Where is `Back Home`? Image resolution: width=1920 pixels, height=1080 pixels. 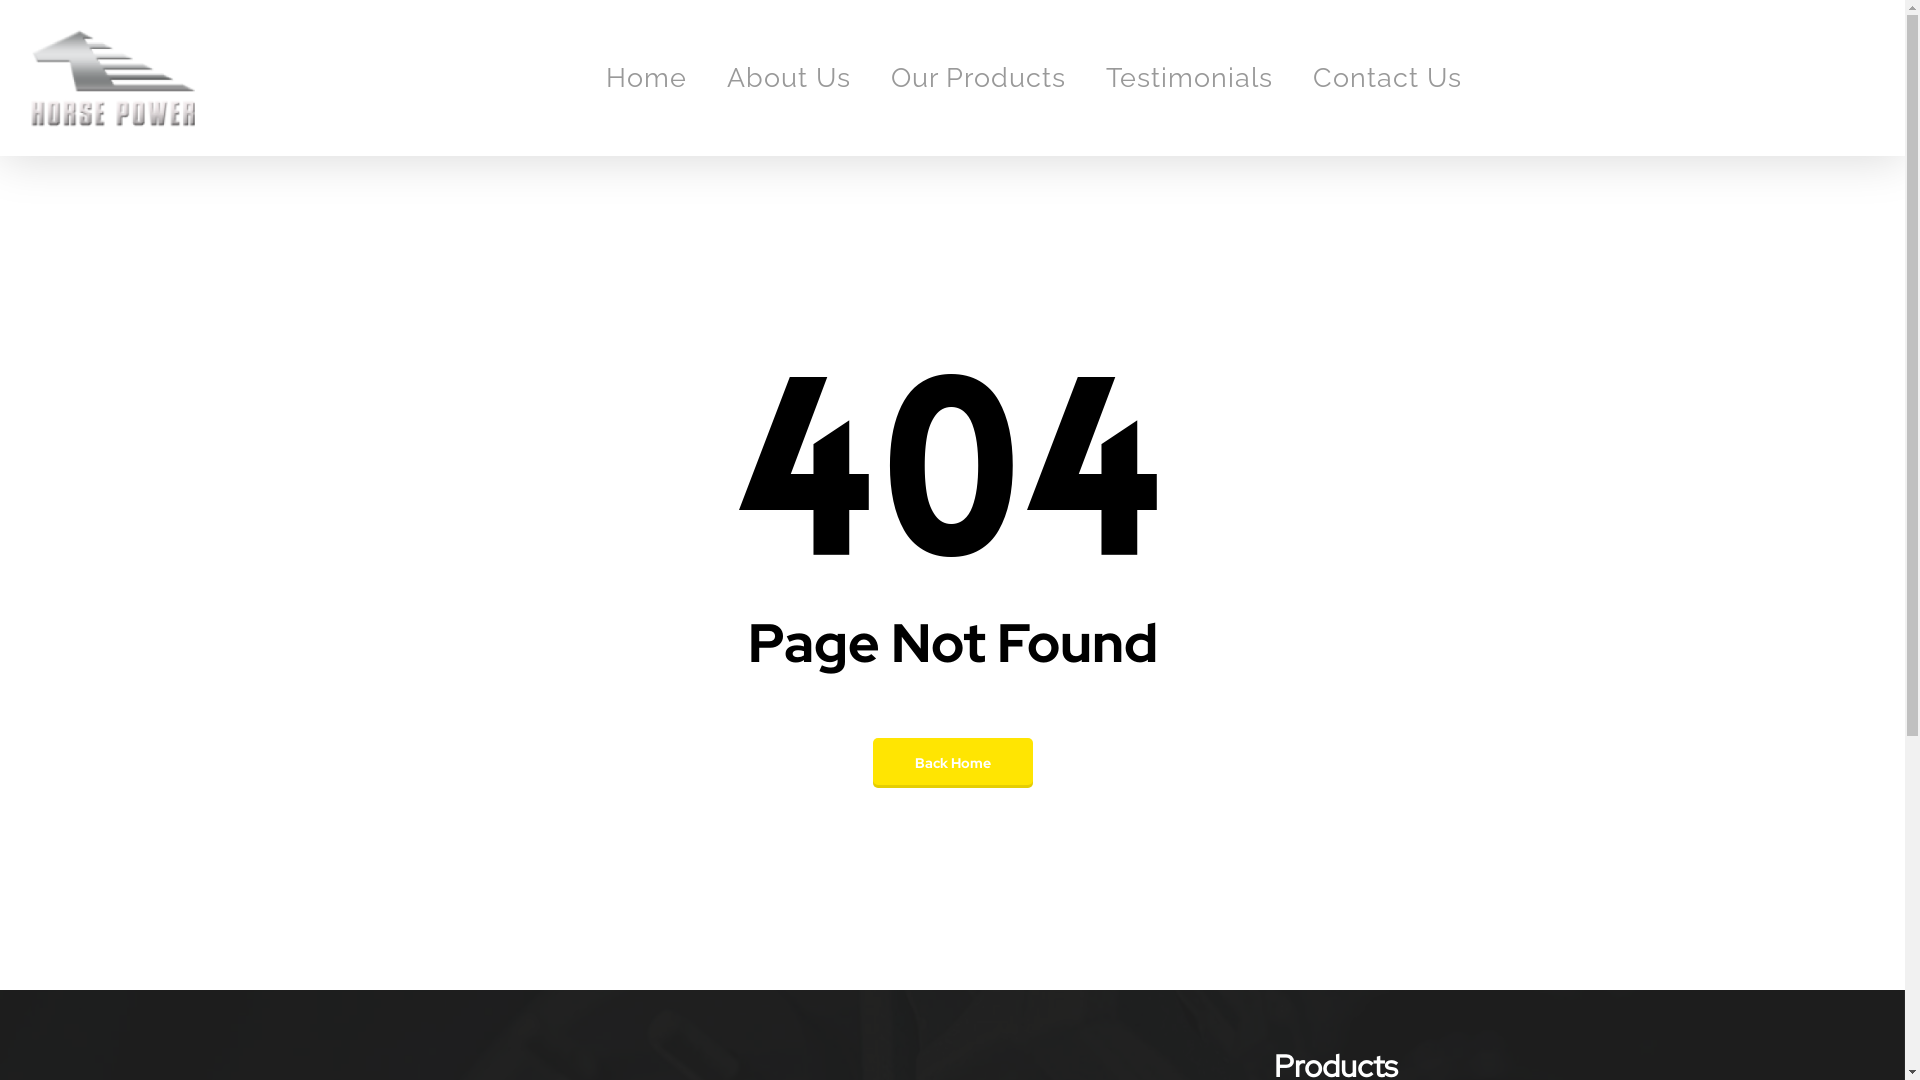 Back Home is located at coordinates (952, 763).